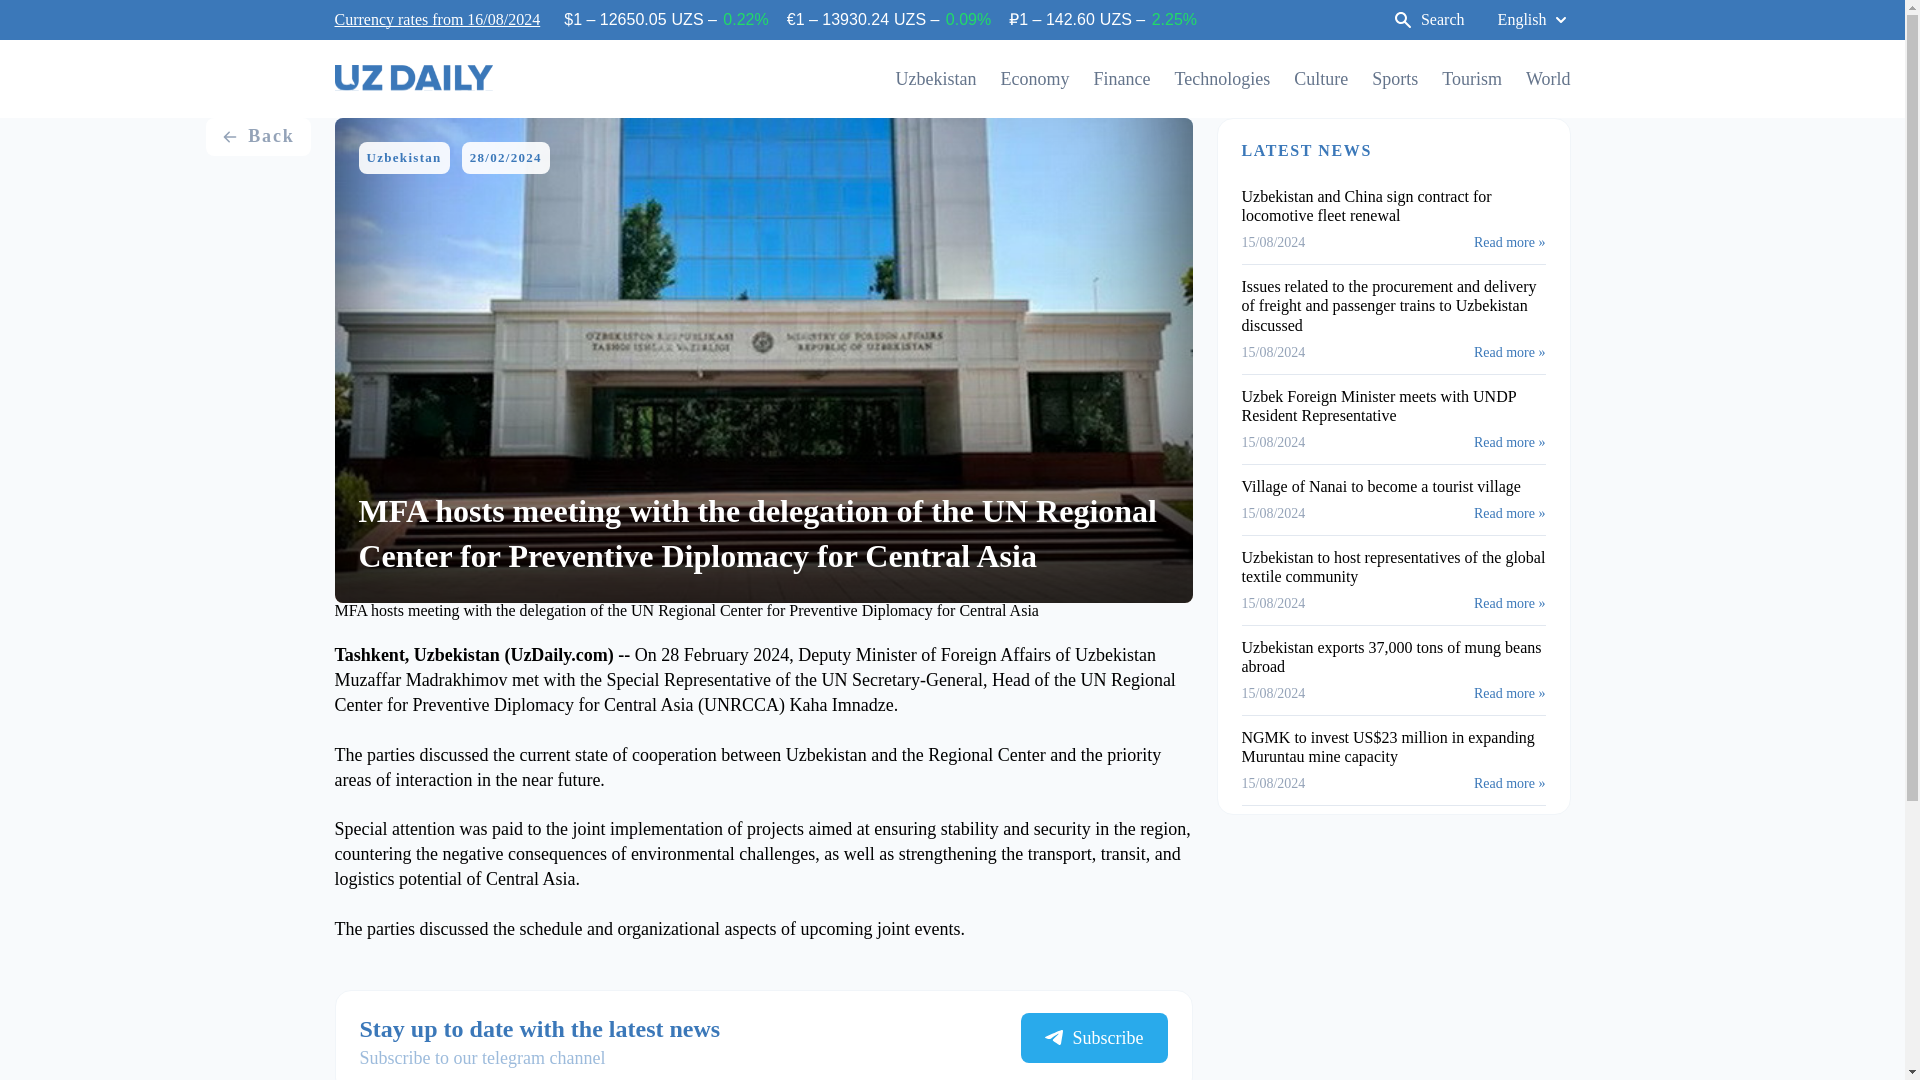  I want to click on Village of Nanai to become a tourist village, so click(1381, 486).